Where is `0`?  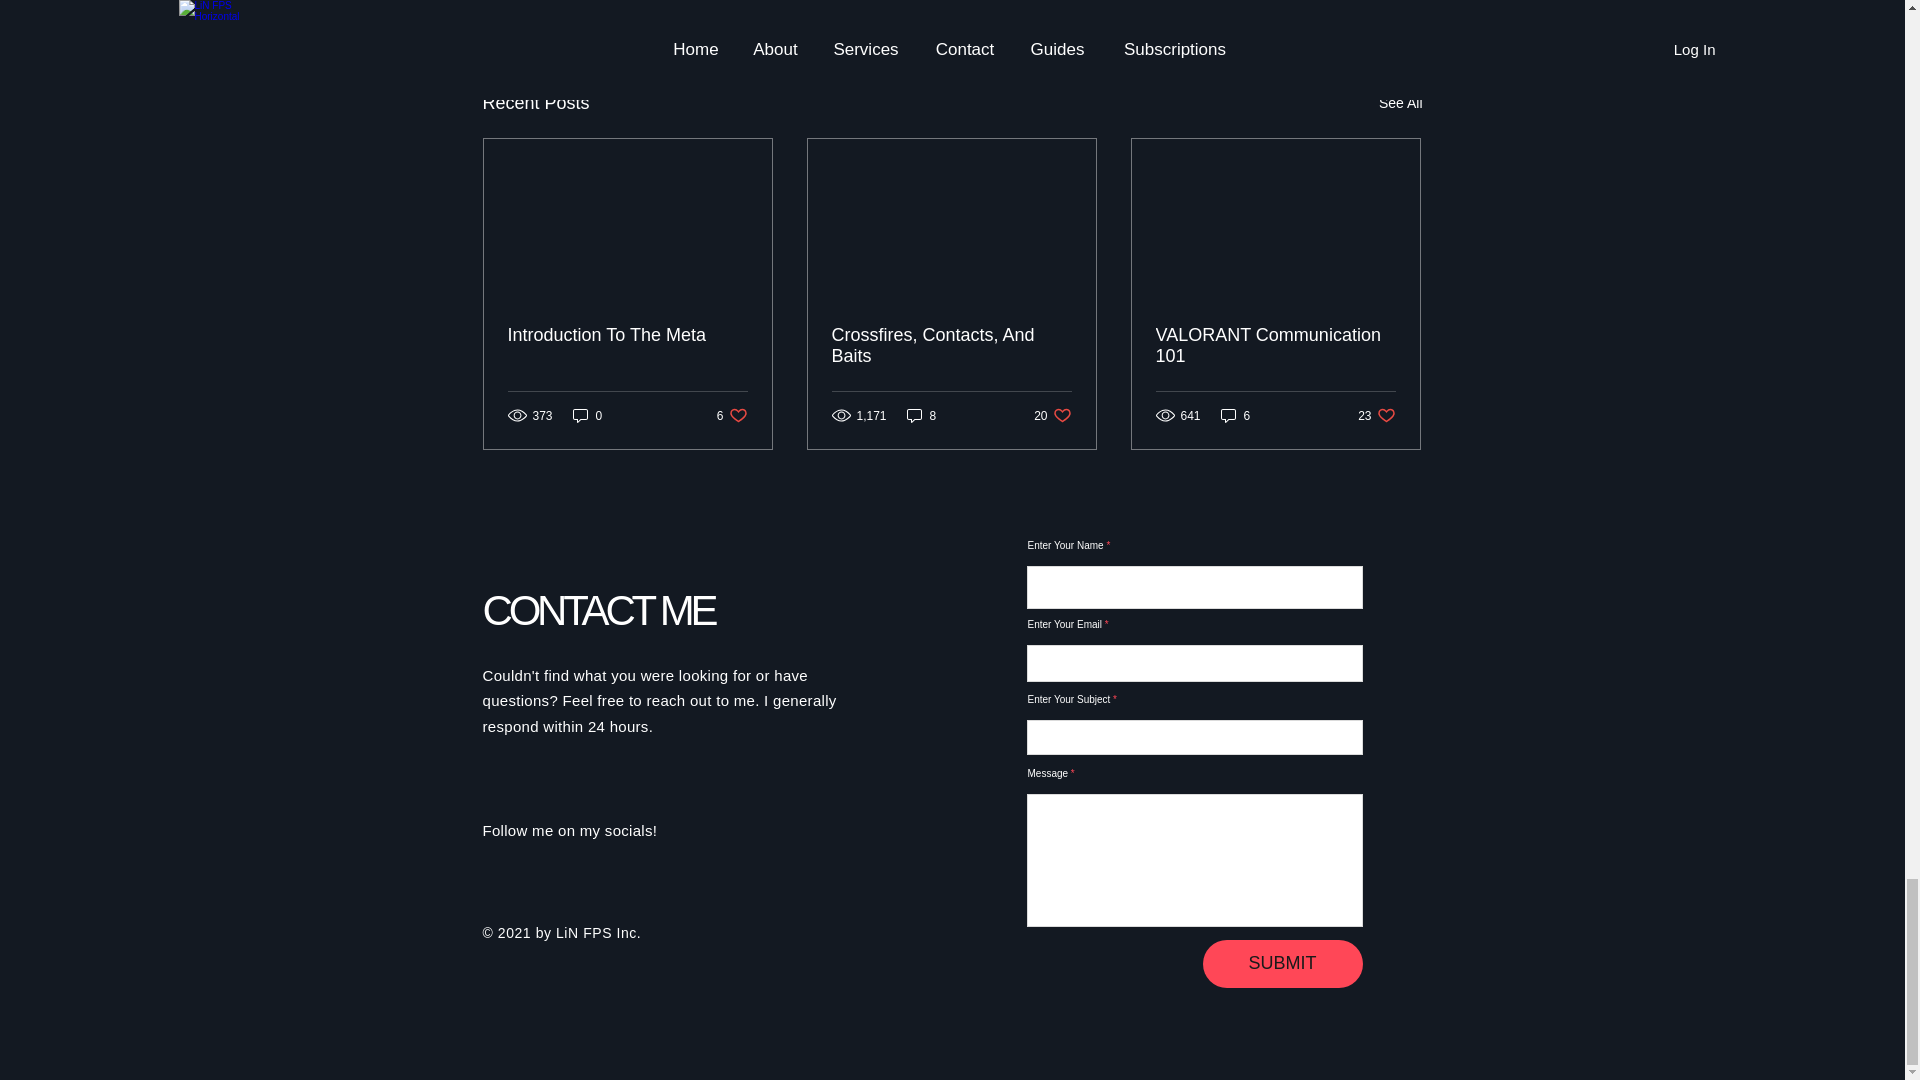 0 is located at coordinates (732, 416).